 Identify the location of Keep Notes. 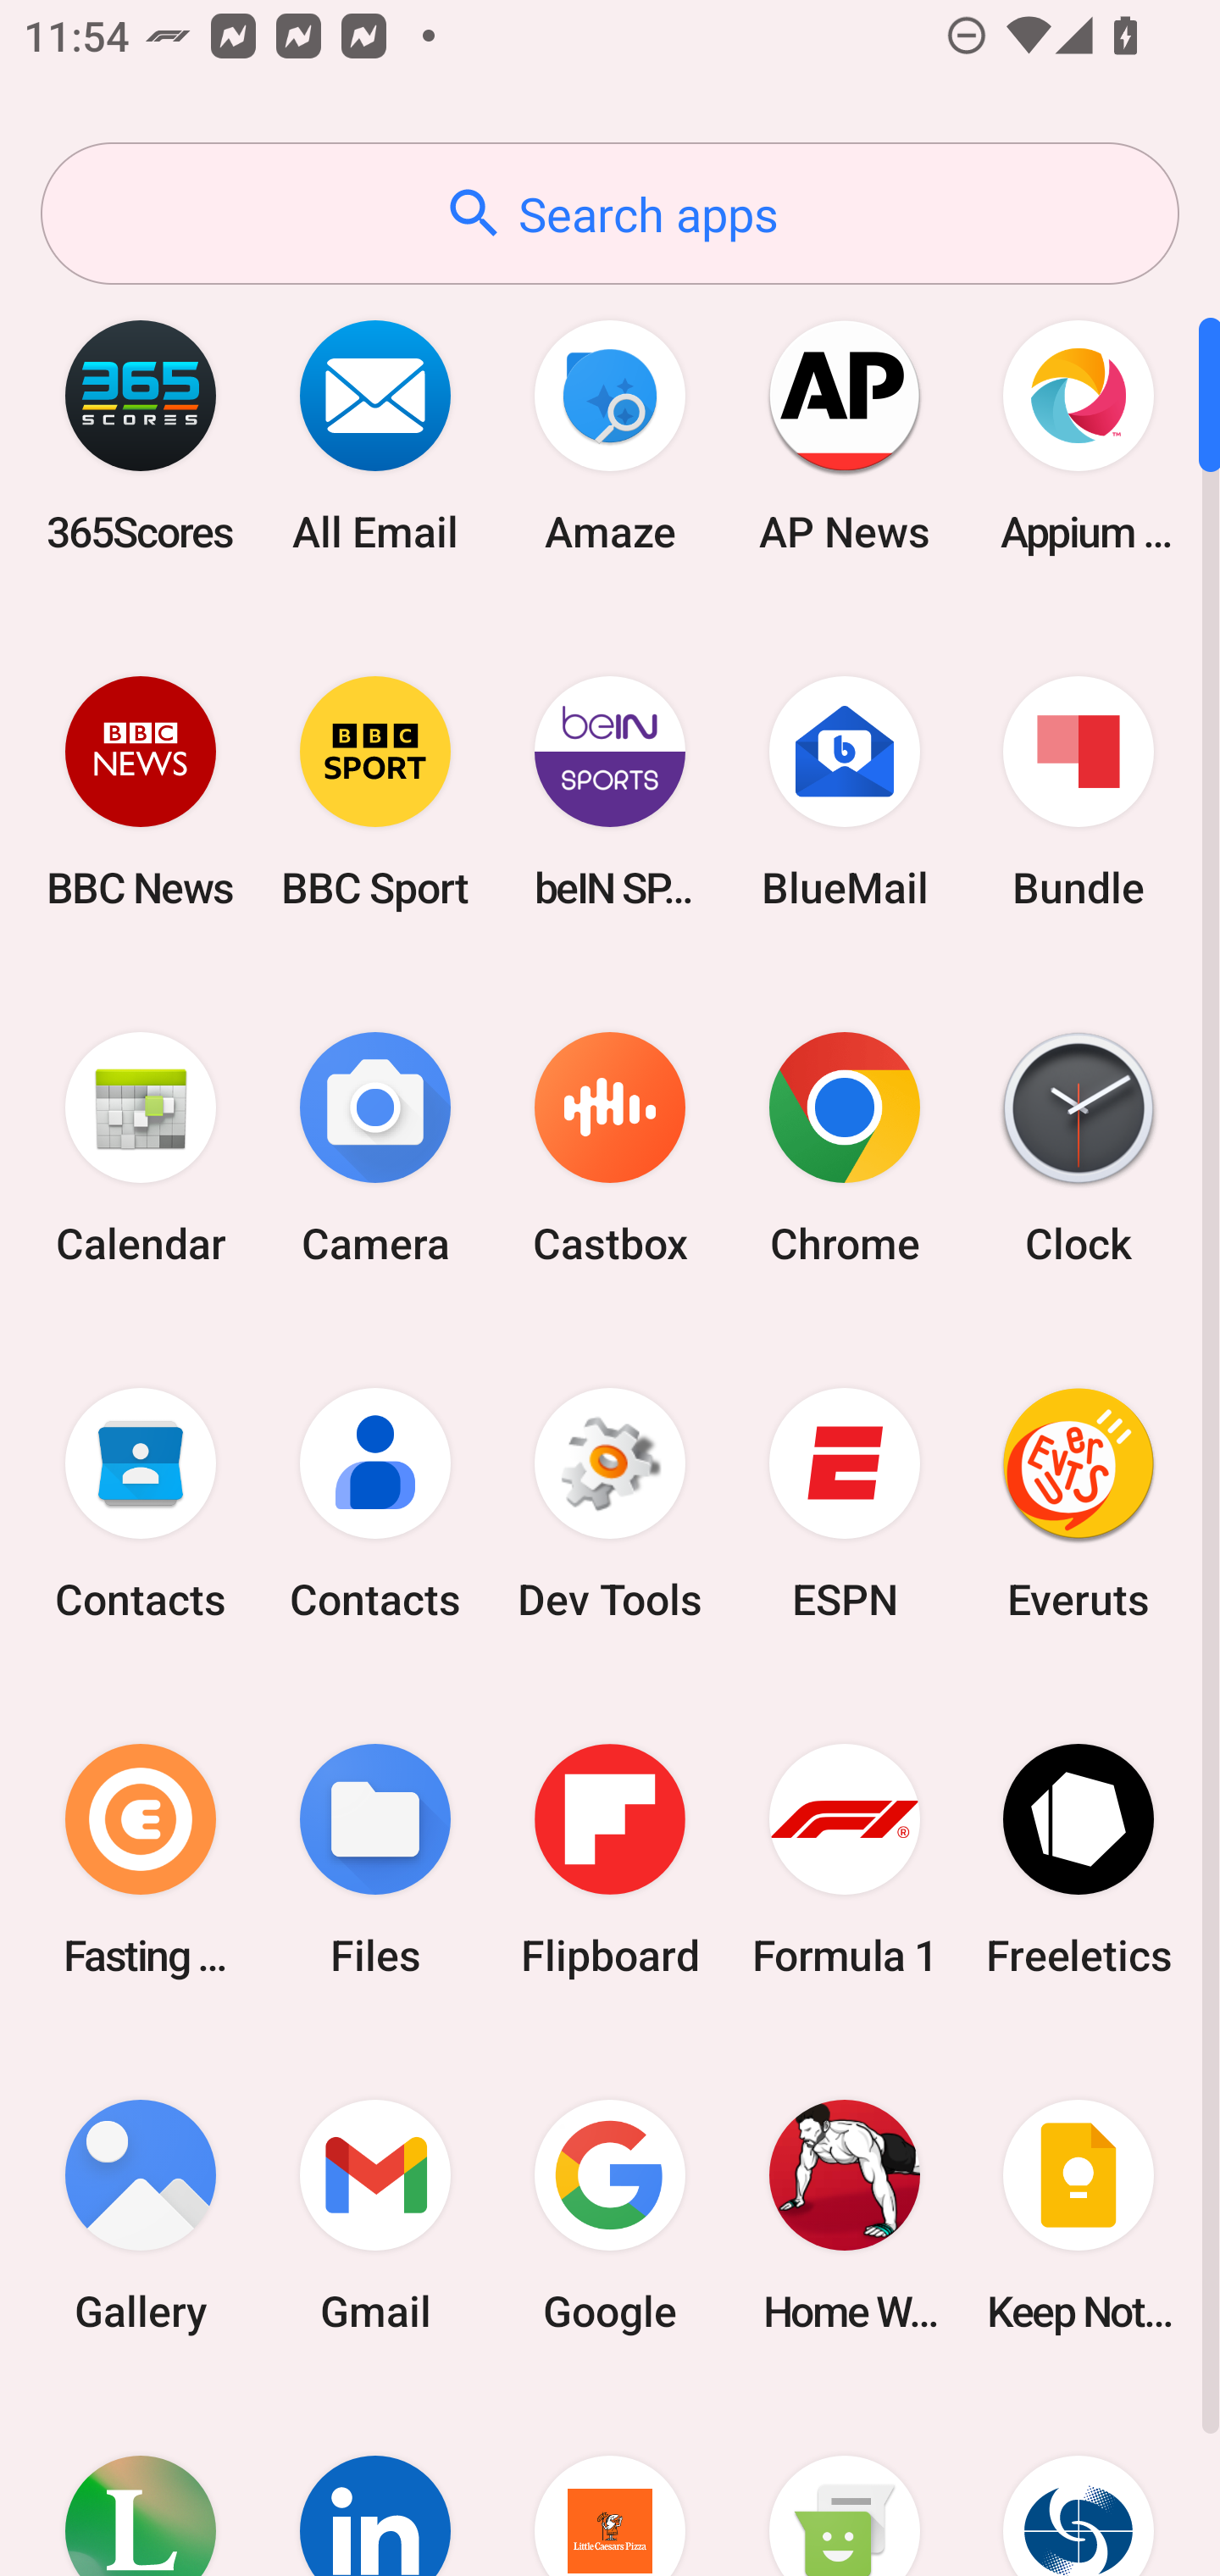
(1079, 2215).